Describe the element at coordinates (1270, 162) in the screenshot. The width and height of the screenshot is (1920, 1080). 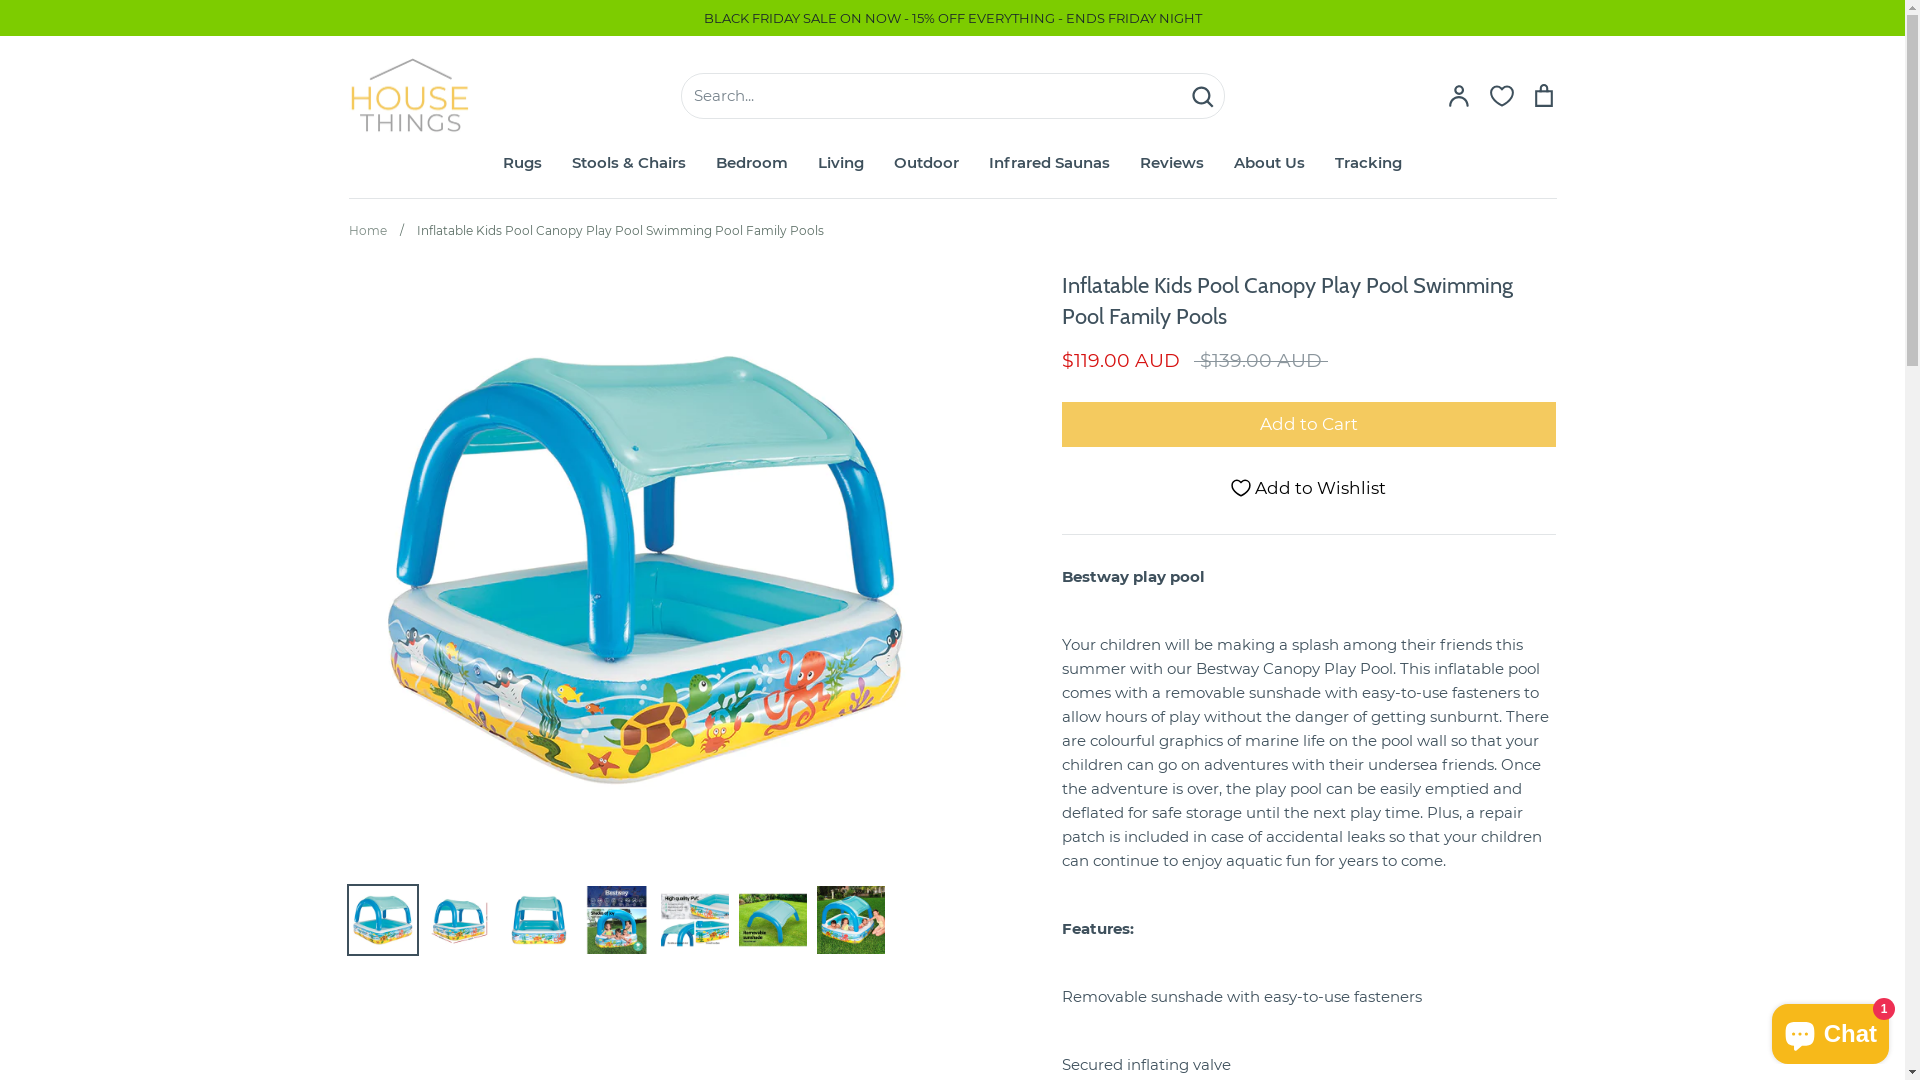
I see `About Us` at that location.